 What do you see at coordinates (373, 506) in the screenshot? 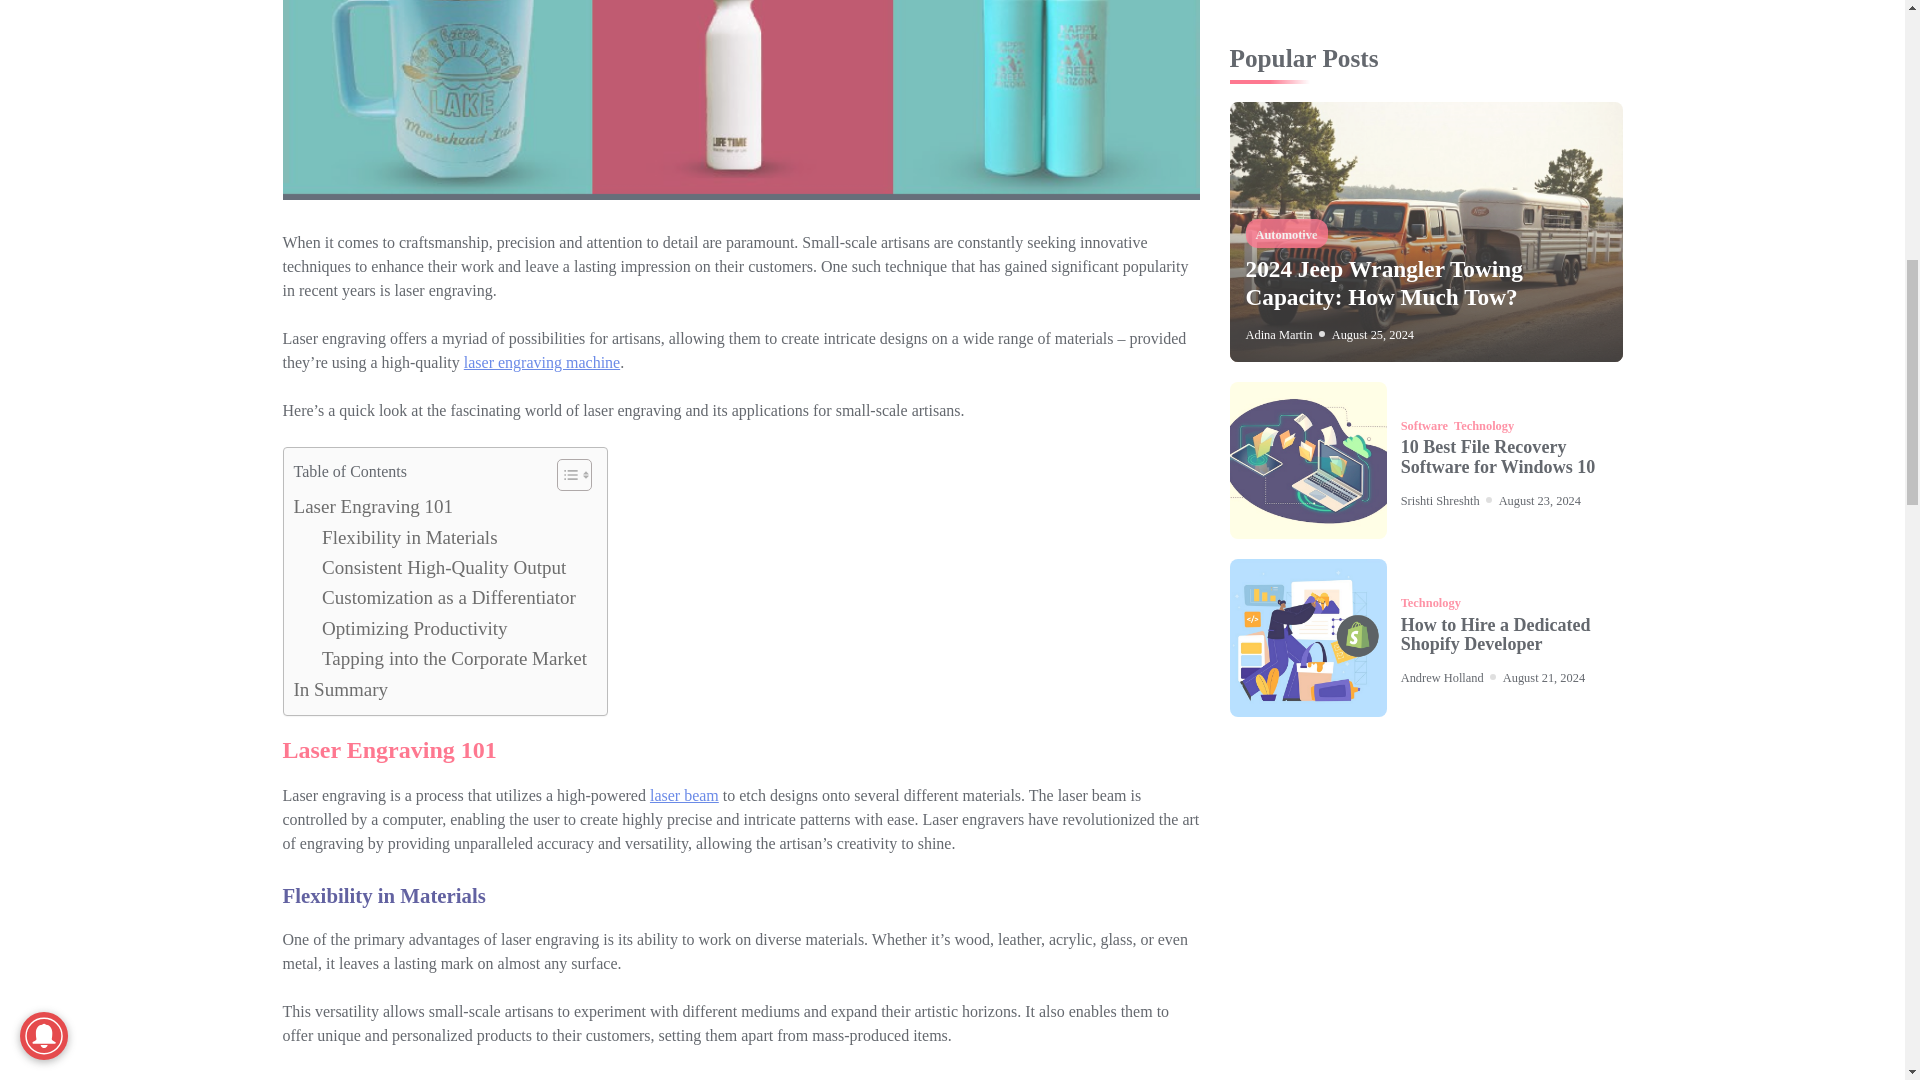
I see `Laser Engraving 101` at bounding box center [373, 506].